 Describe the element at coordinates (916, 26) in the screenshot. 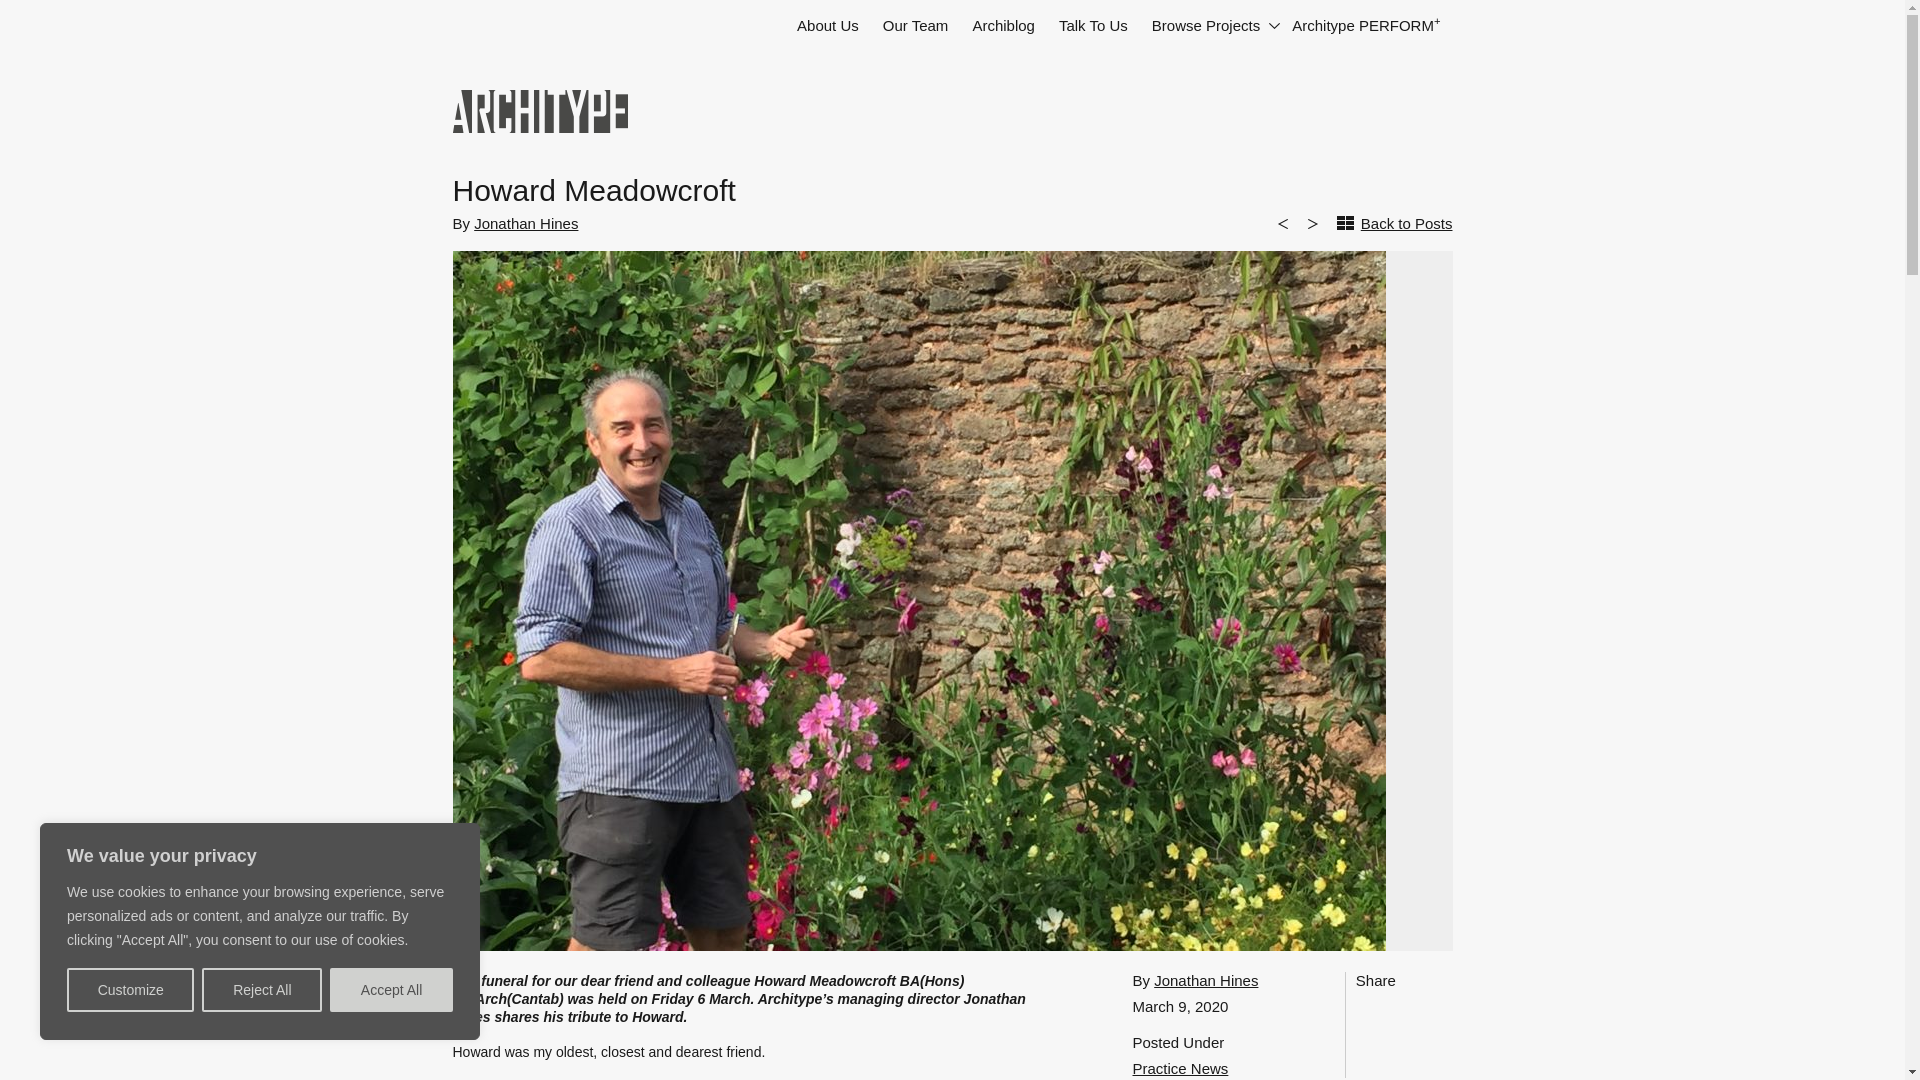

I see `Our Team` at that location.